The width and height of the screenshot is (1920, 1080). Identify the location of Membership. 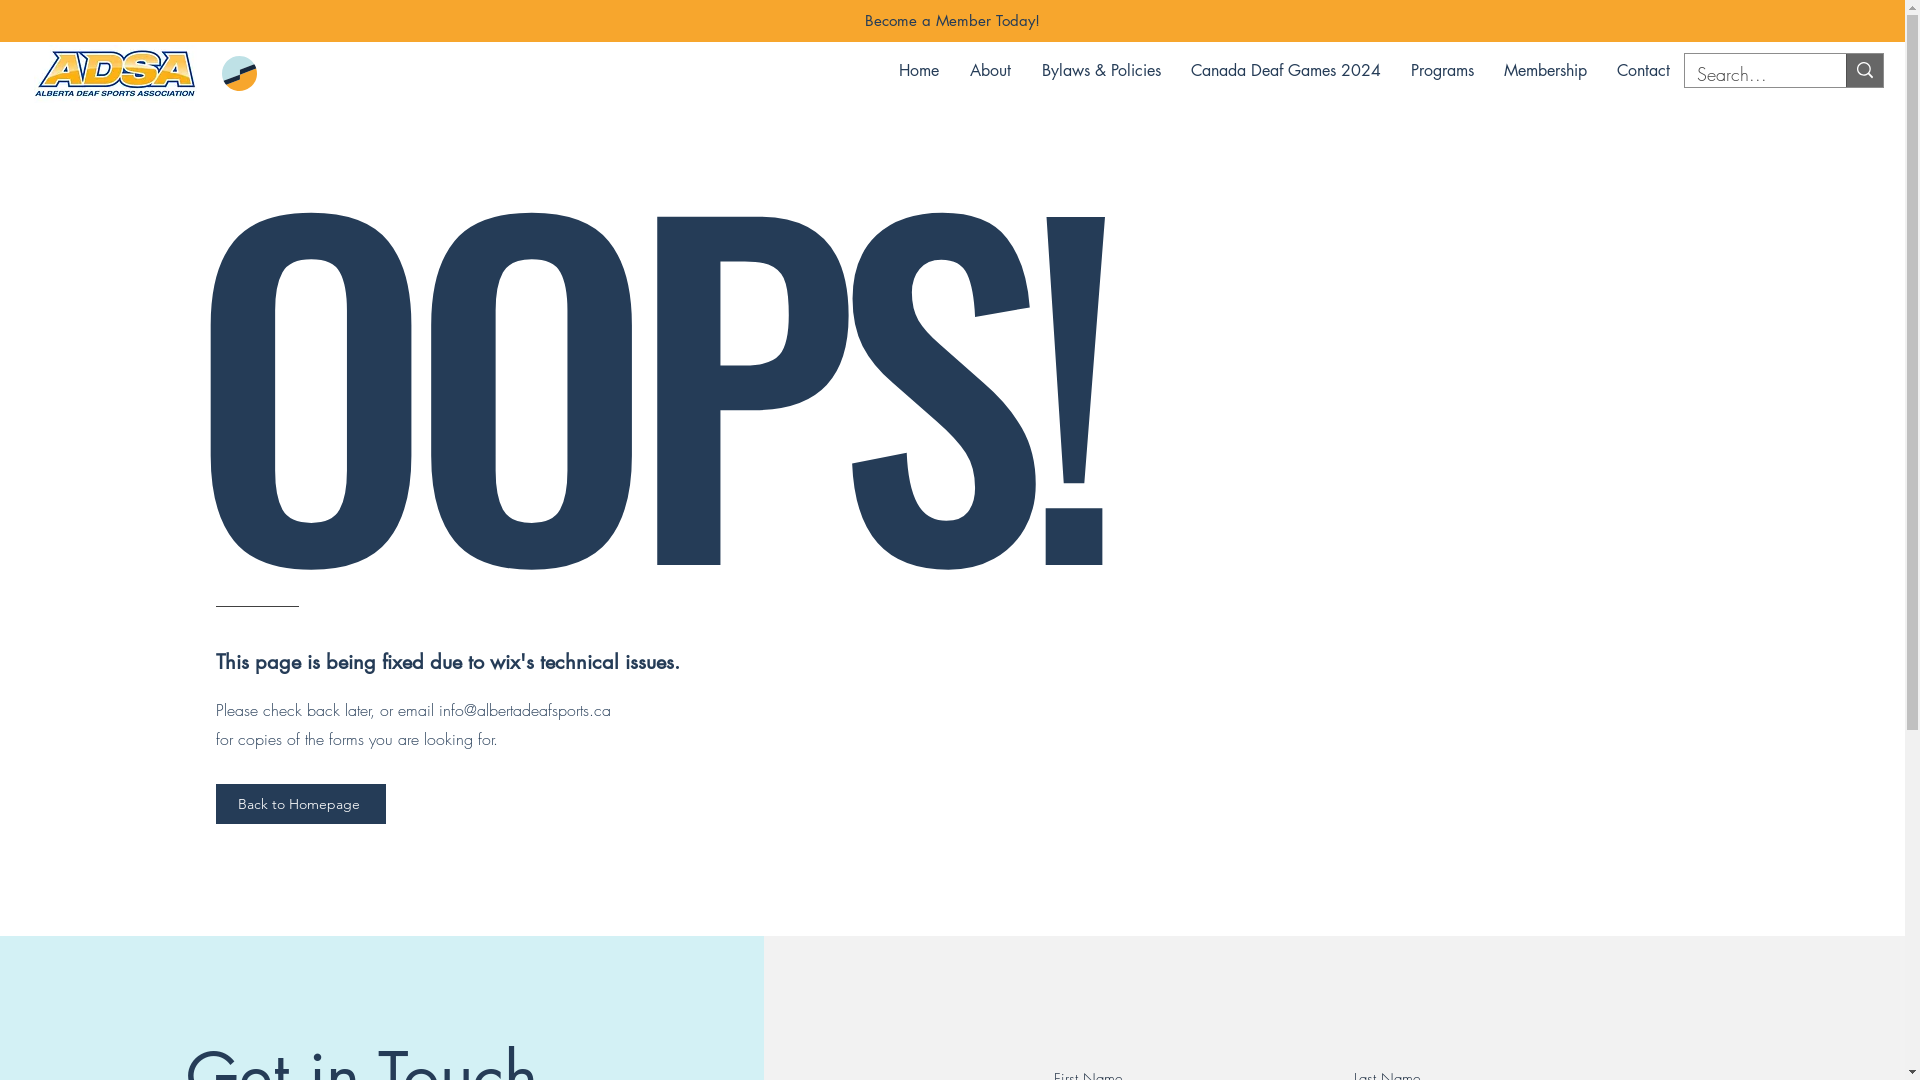
(1546, 71).